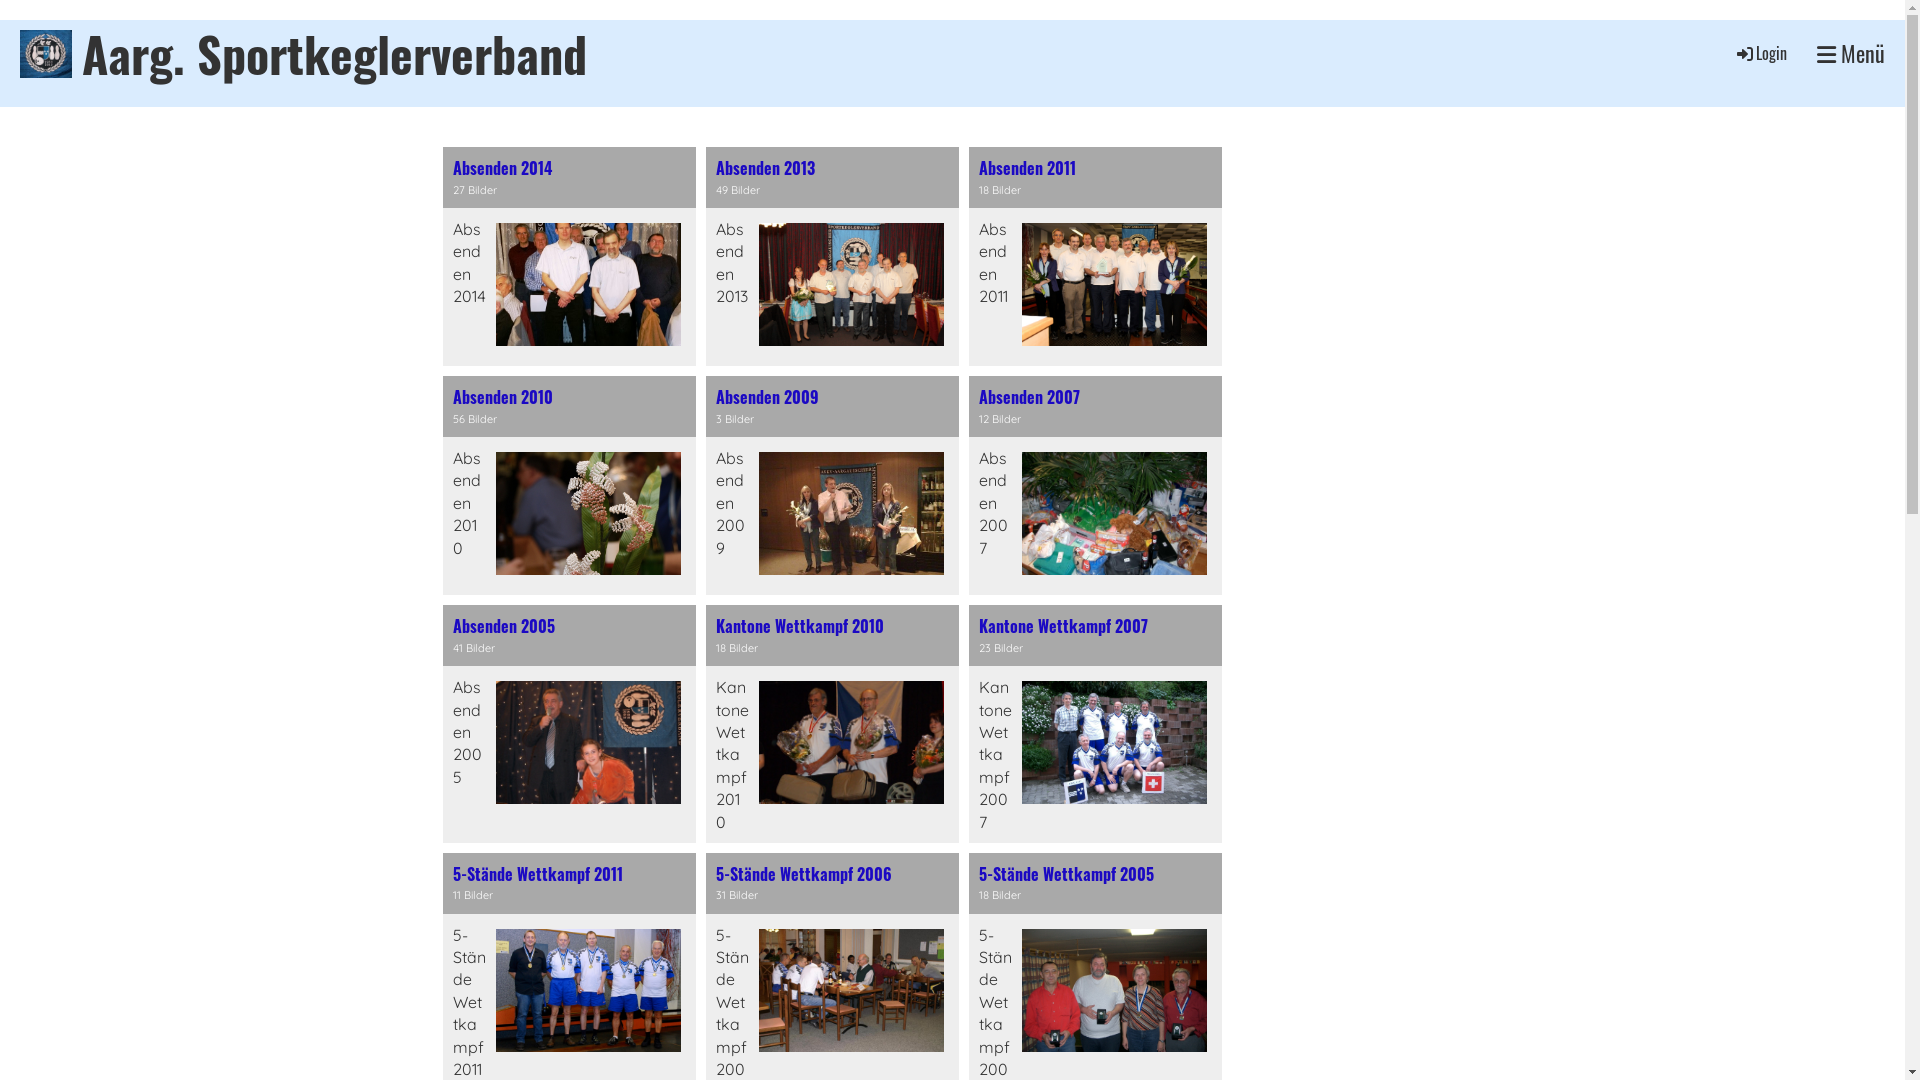 The image size is (1920, 1080). What do you see at coordinates (832, 486) in the screenshot?
I see `Absenden 2009
3 Bilder
Absenden 2009` at bounding box center [832, 486].